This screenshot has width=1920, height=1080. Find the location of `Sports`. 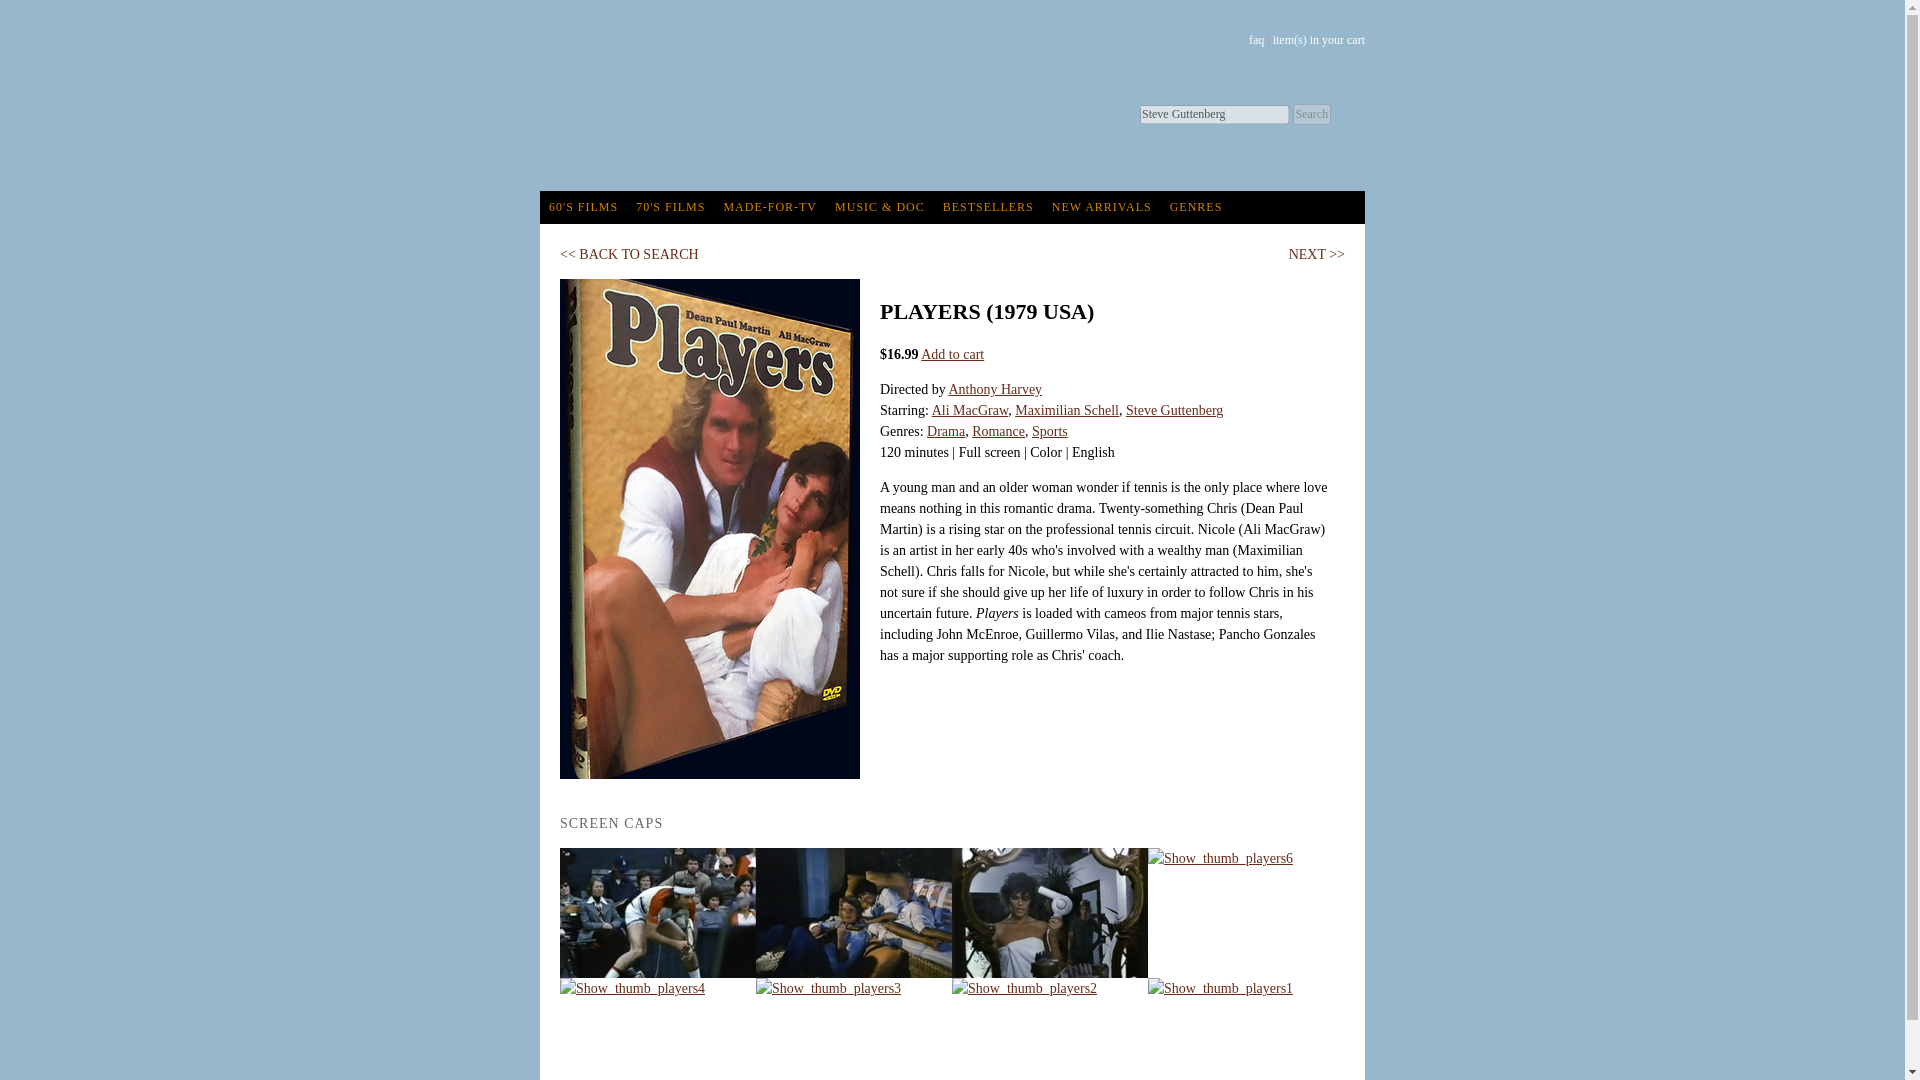

Sports is located at coordinates (1050, 431).